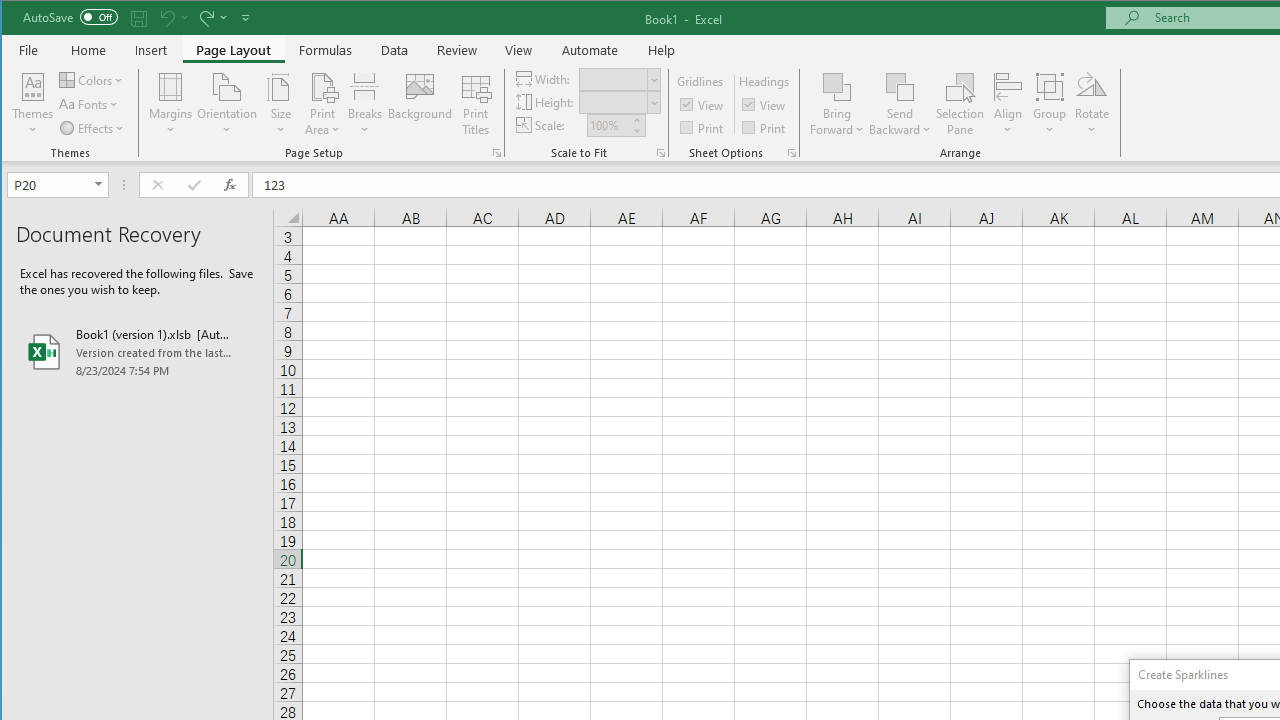  Describe the element at coordinates (170, 104) in the screenshot. I see `Margins` at that location.